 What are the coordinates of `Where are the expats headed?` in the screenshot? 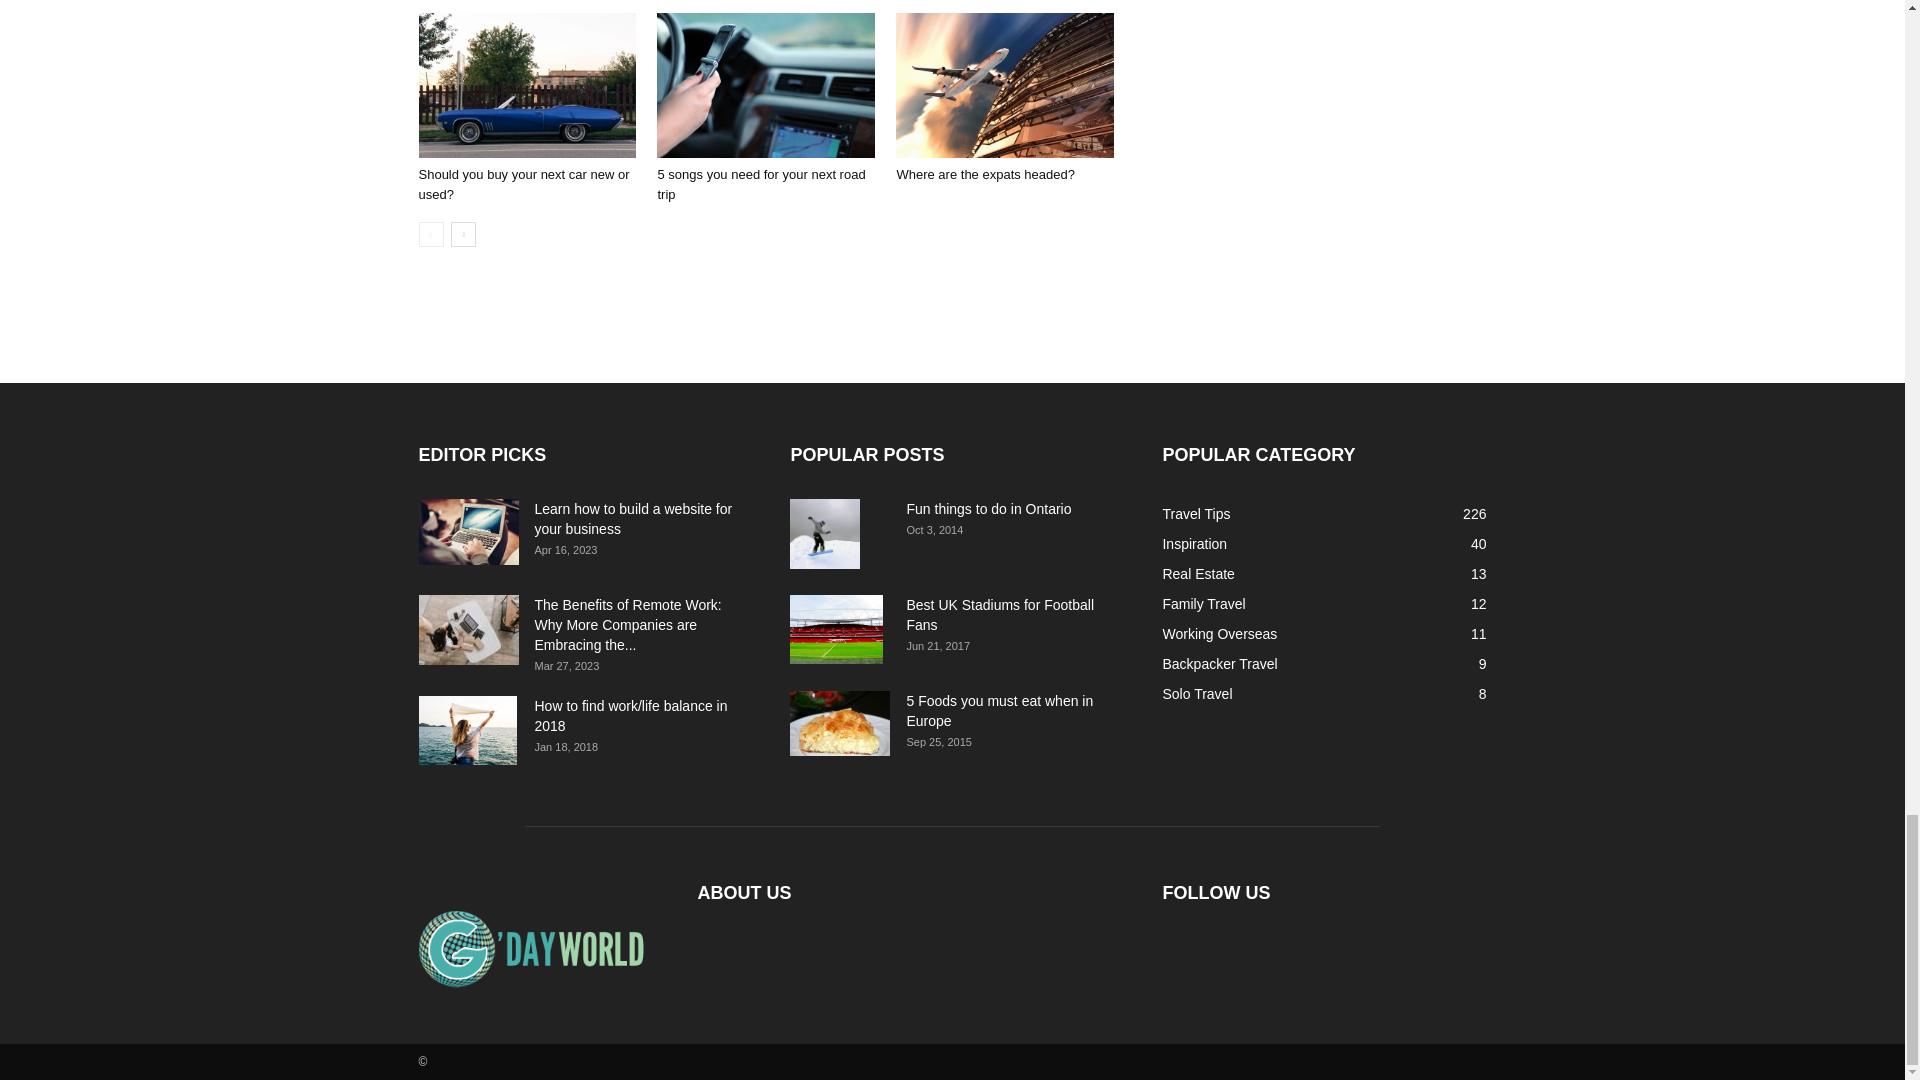 It's located at (986, 174).